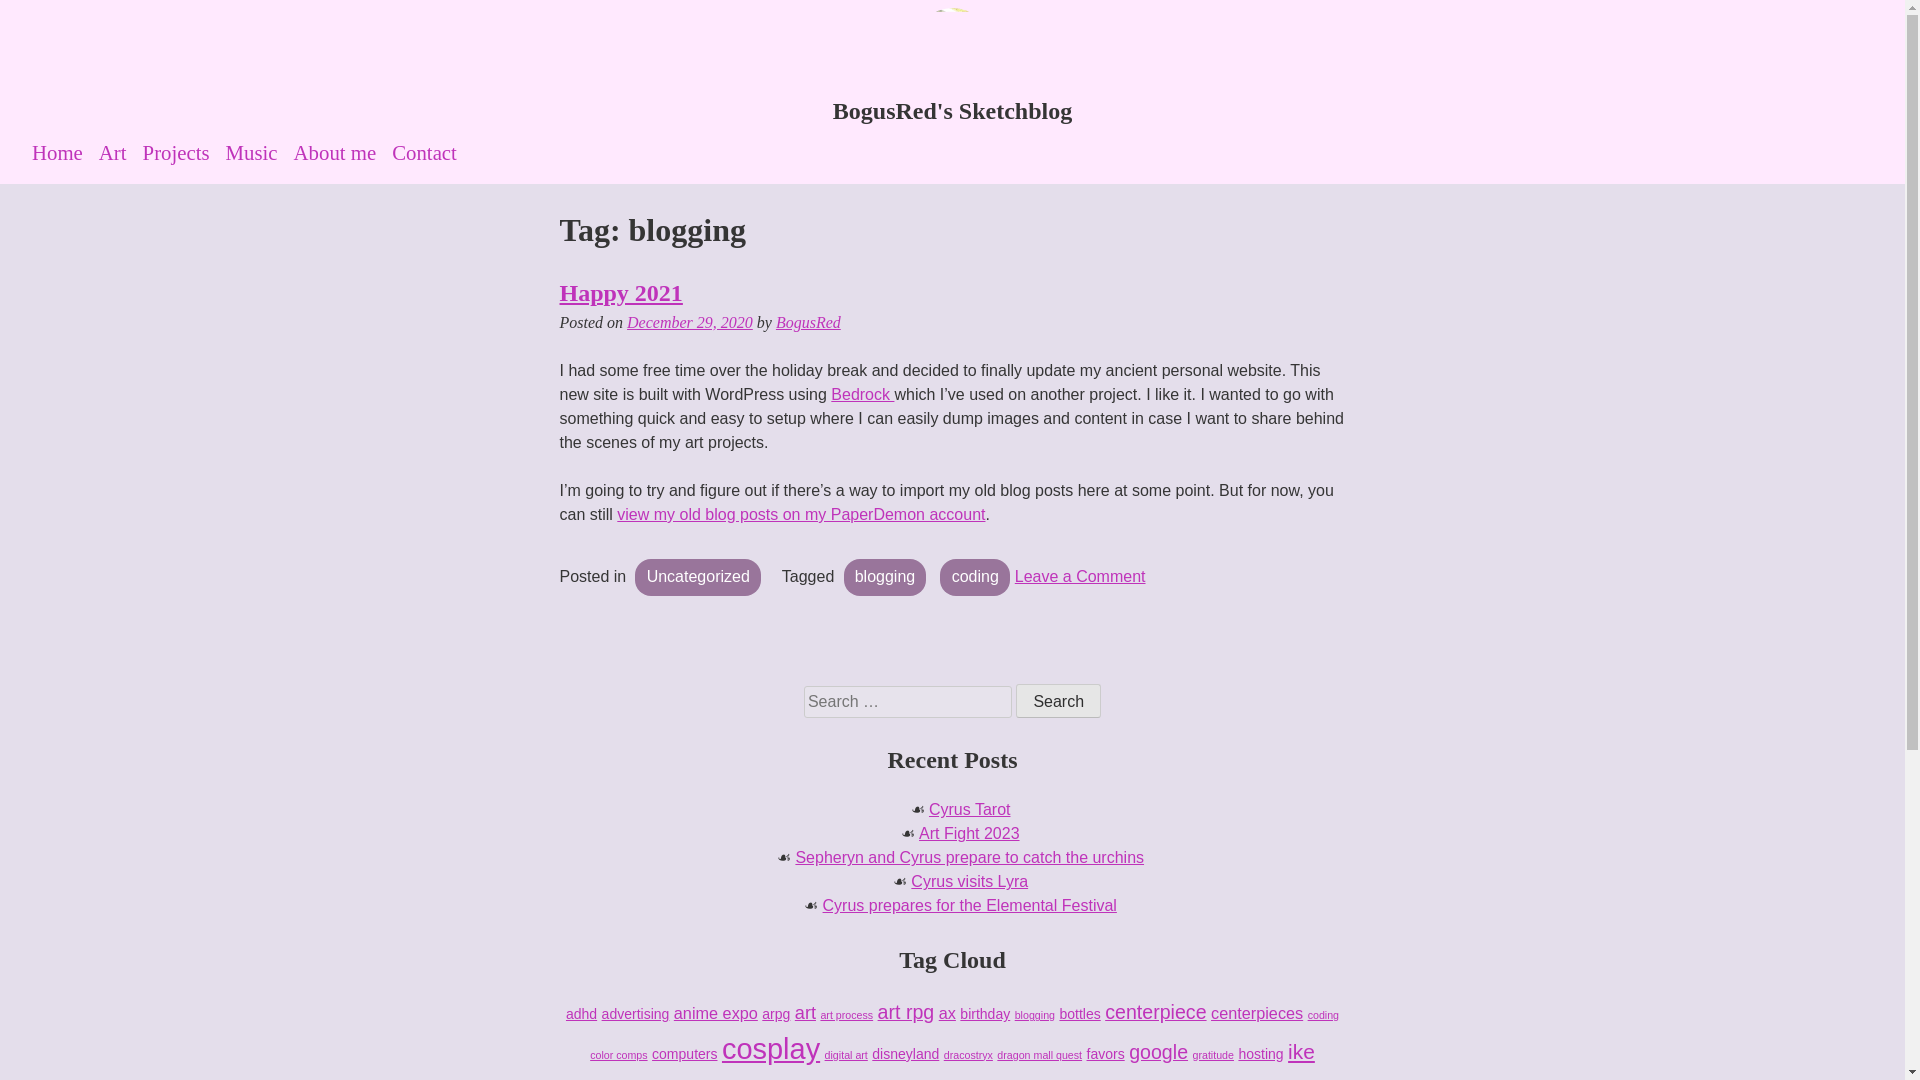 This screenshot has height=1080, width=1920. I want to click on Happy 2021, so click(622, 292).